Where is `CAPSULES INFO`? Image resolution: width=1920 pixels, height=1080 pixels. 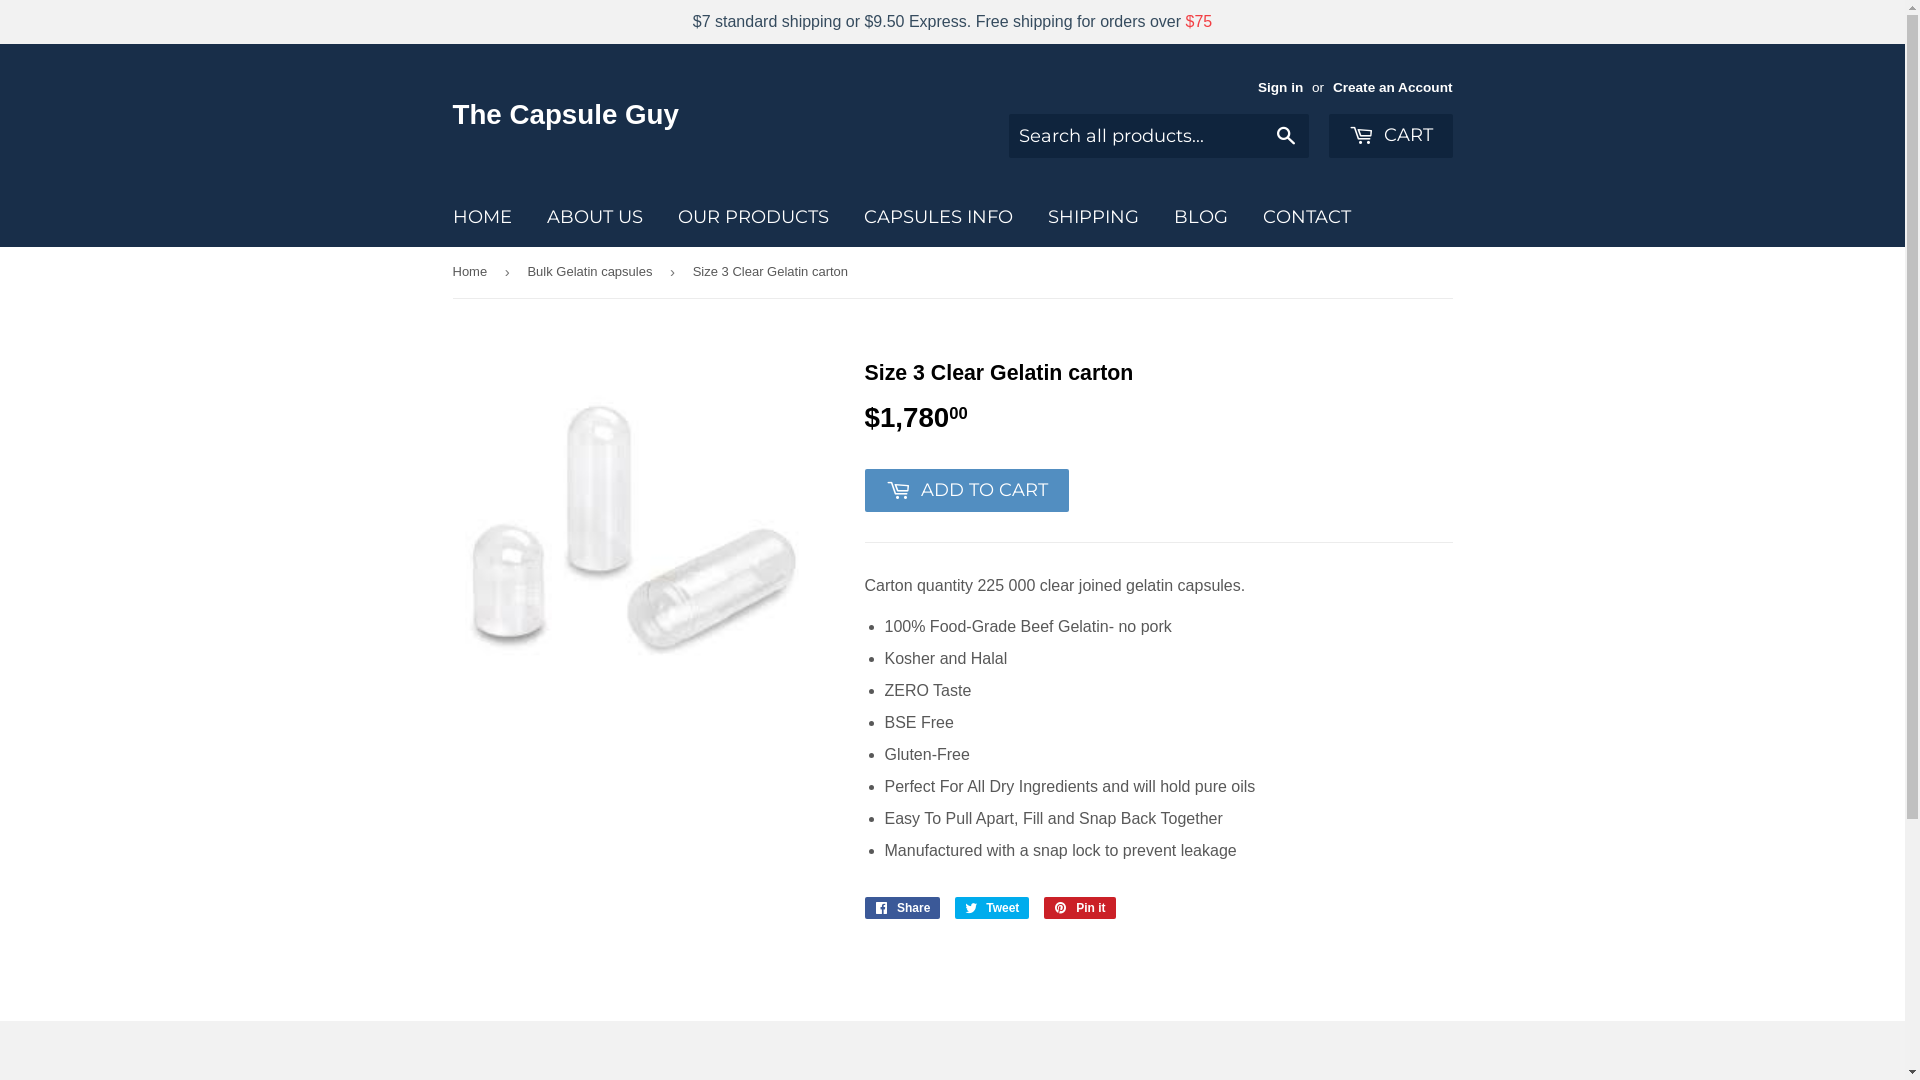
CAPSULES INFO is located at coordinates (938, 218).